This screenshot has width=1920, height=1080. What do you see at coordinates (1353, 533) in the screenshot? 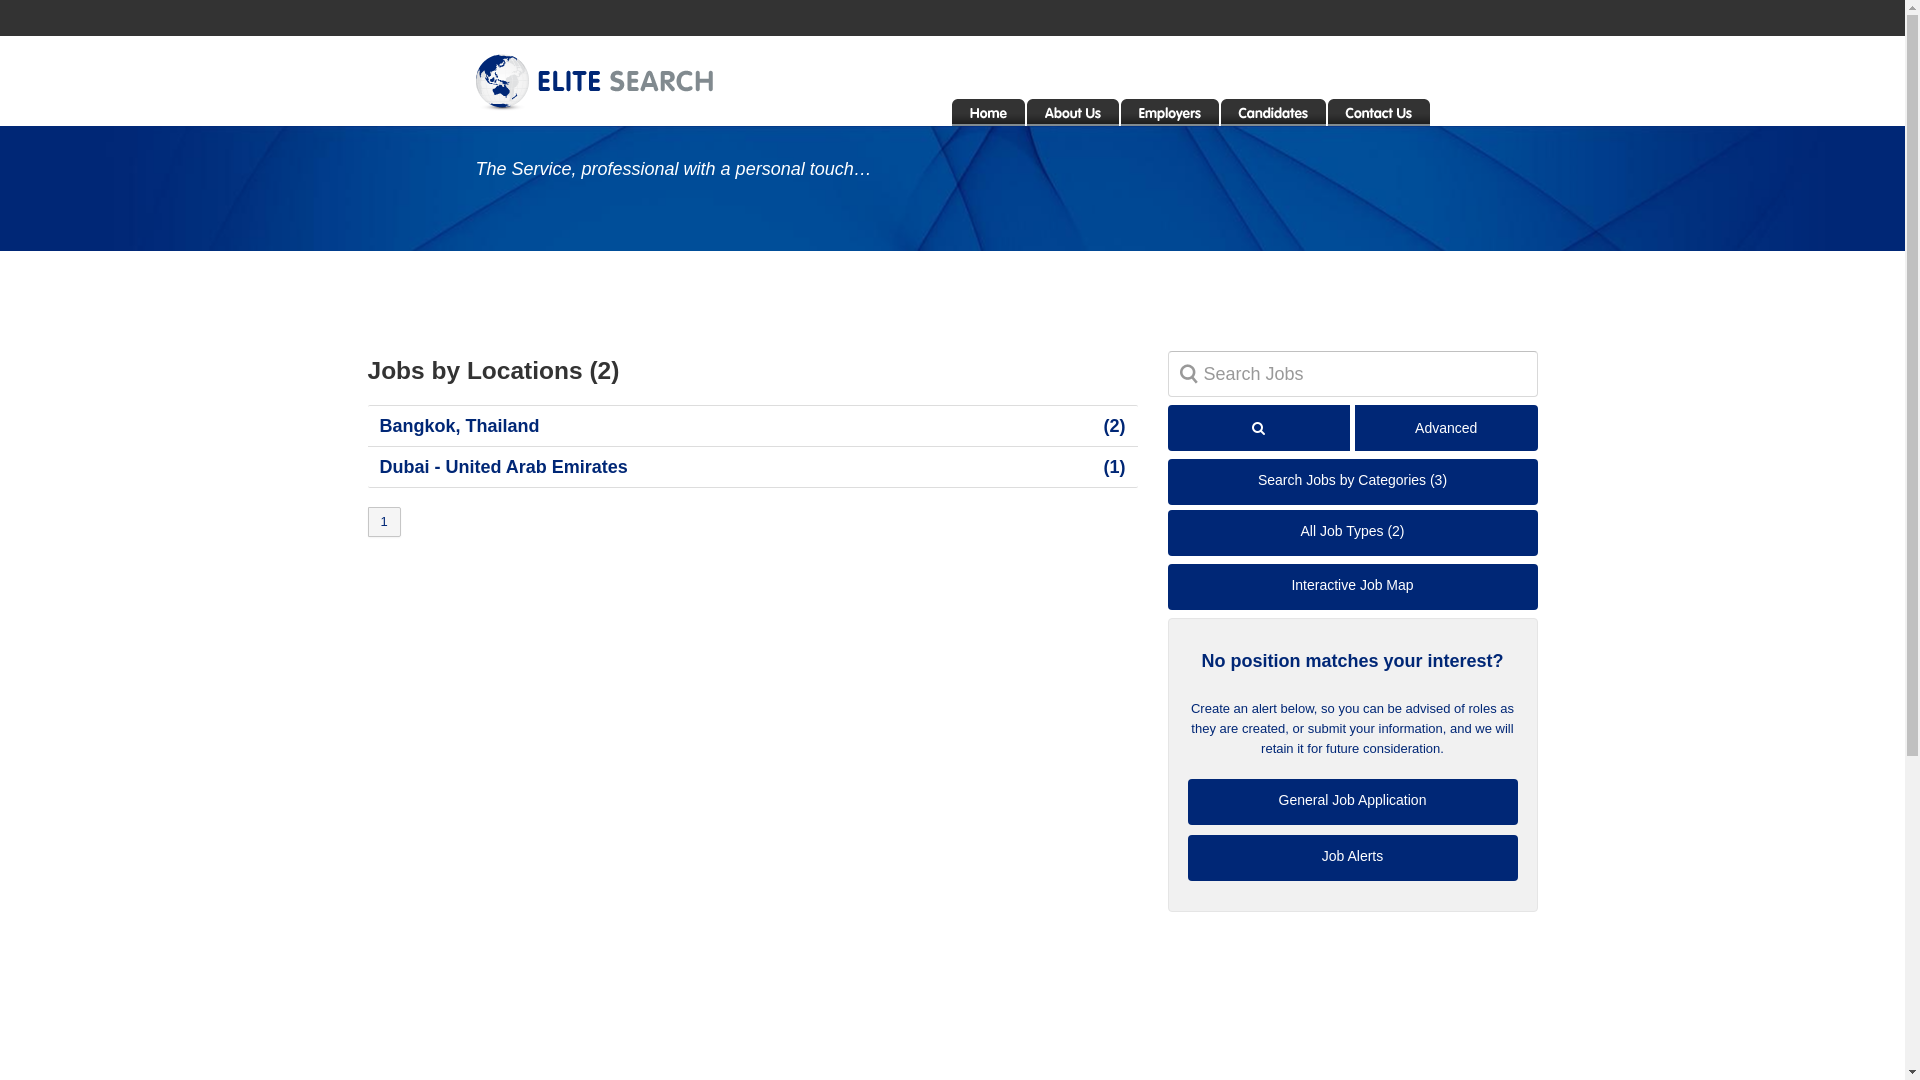
I see `All Job Types (2)` at bounding box center [1353, 533].